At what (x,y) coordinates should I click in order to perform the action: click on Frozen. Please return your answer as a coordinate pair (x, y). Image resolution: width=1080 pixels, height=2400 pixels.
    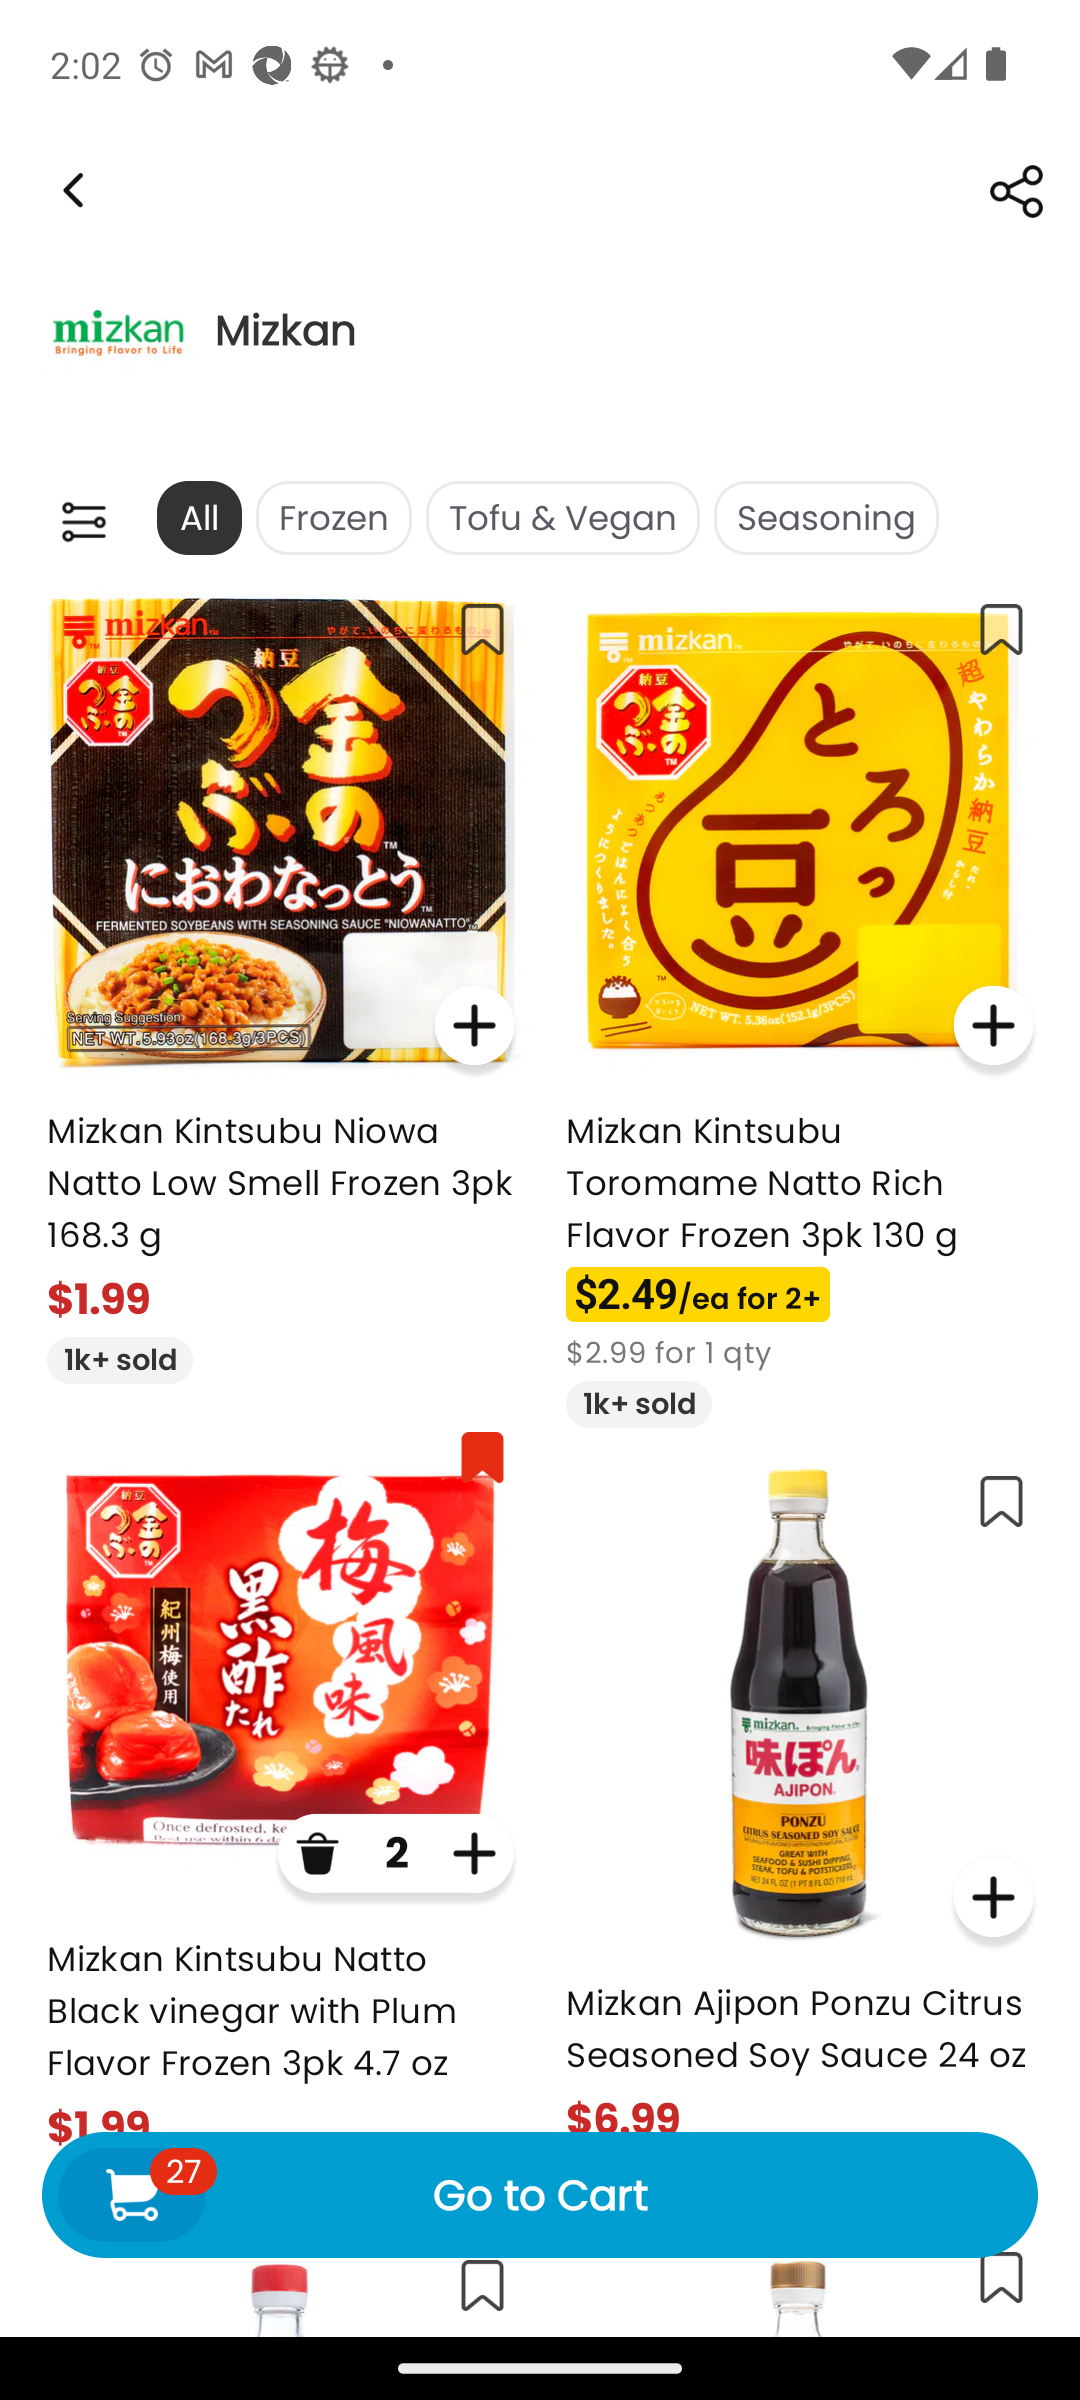
    Looking at the image, I should click on (333, 518).